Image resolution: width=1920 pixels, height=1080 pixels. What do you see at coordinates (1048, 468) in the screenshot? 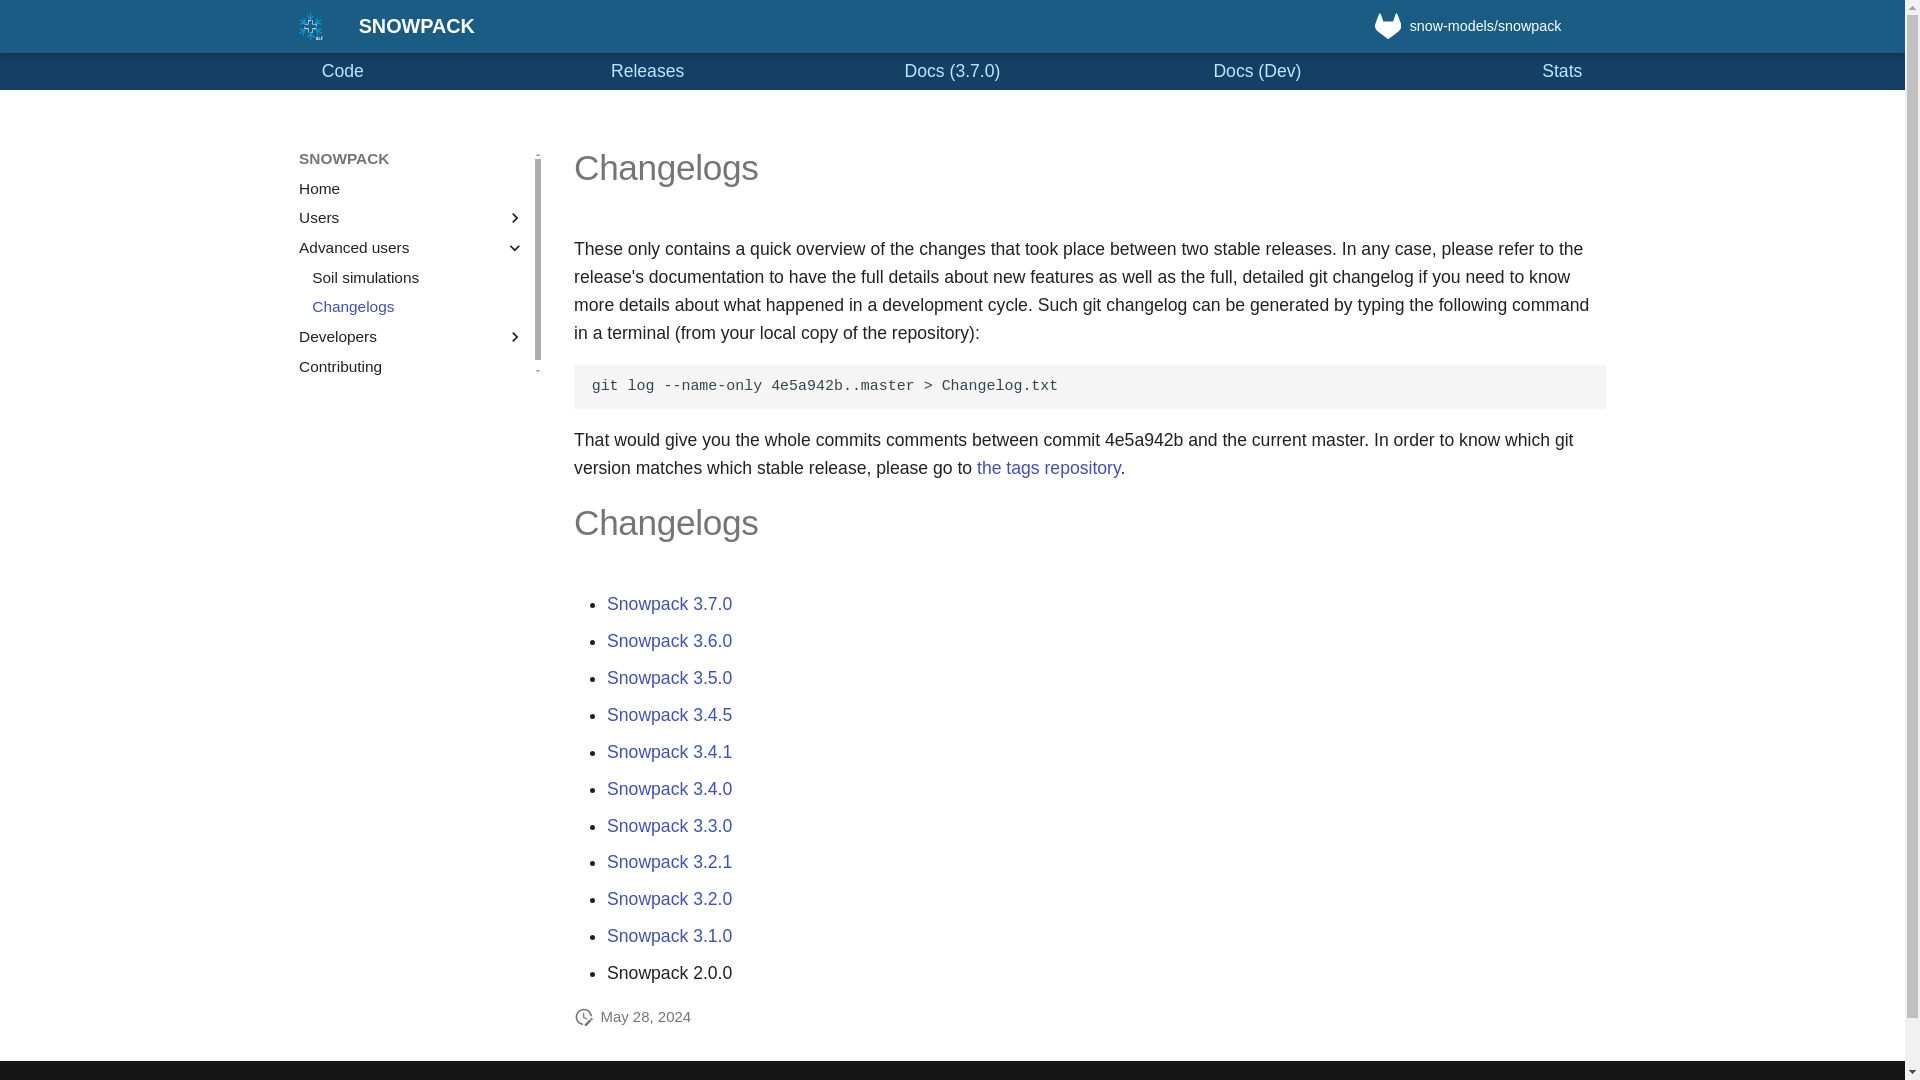
I see `the tags repository` at bounding box center [1048, 468].